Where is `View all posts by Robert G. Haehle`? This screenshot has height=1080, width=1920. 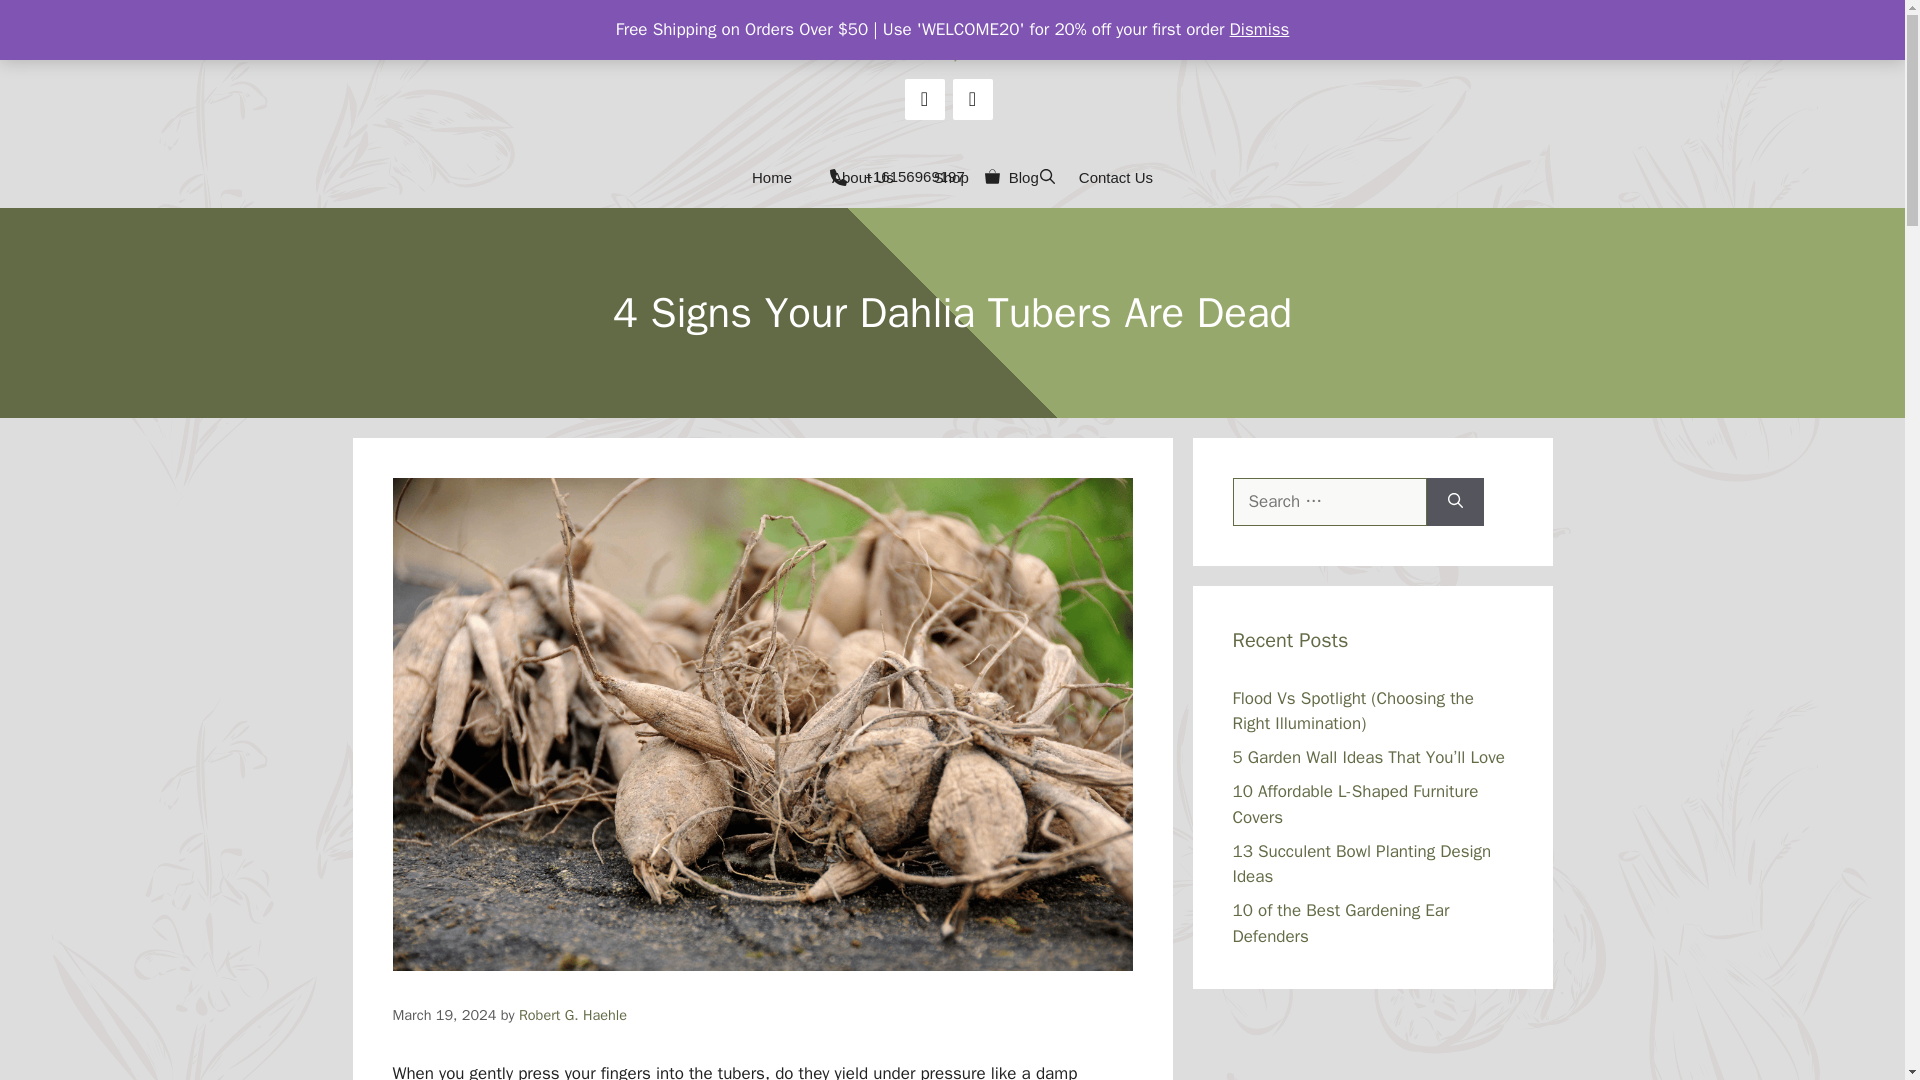 View all posts by Robert G. Haehle is located at coordinates (572, 1014).